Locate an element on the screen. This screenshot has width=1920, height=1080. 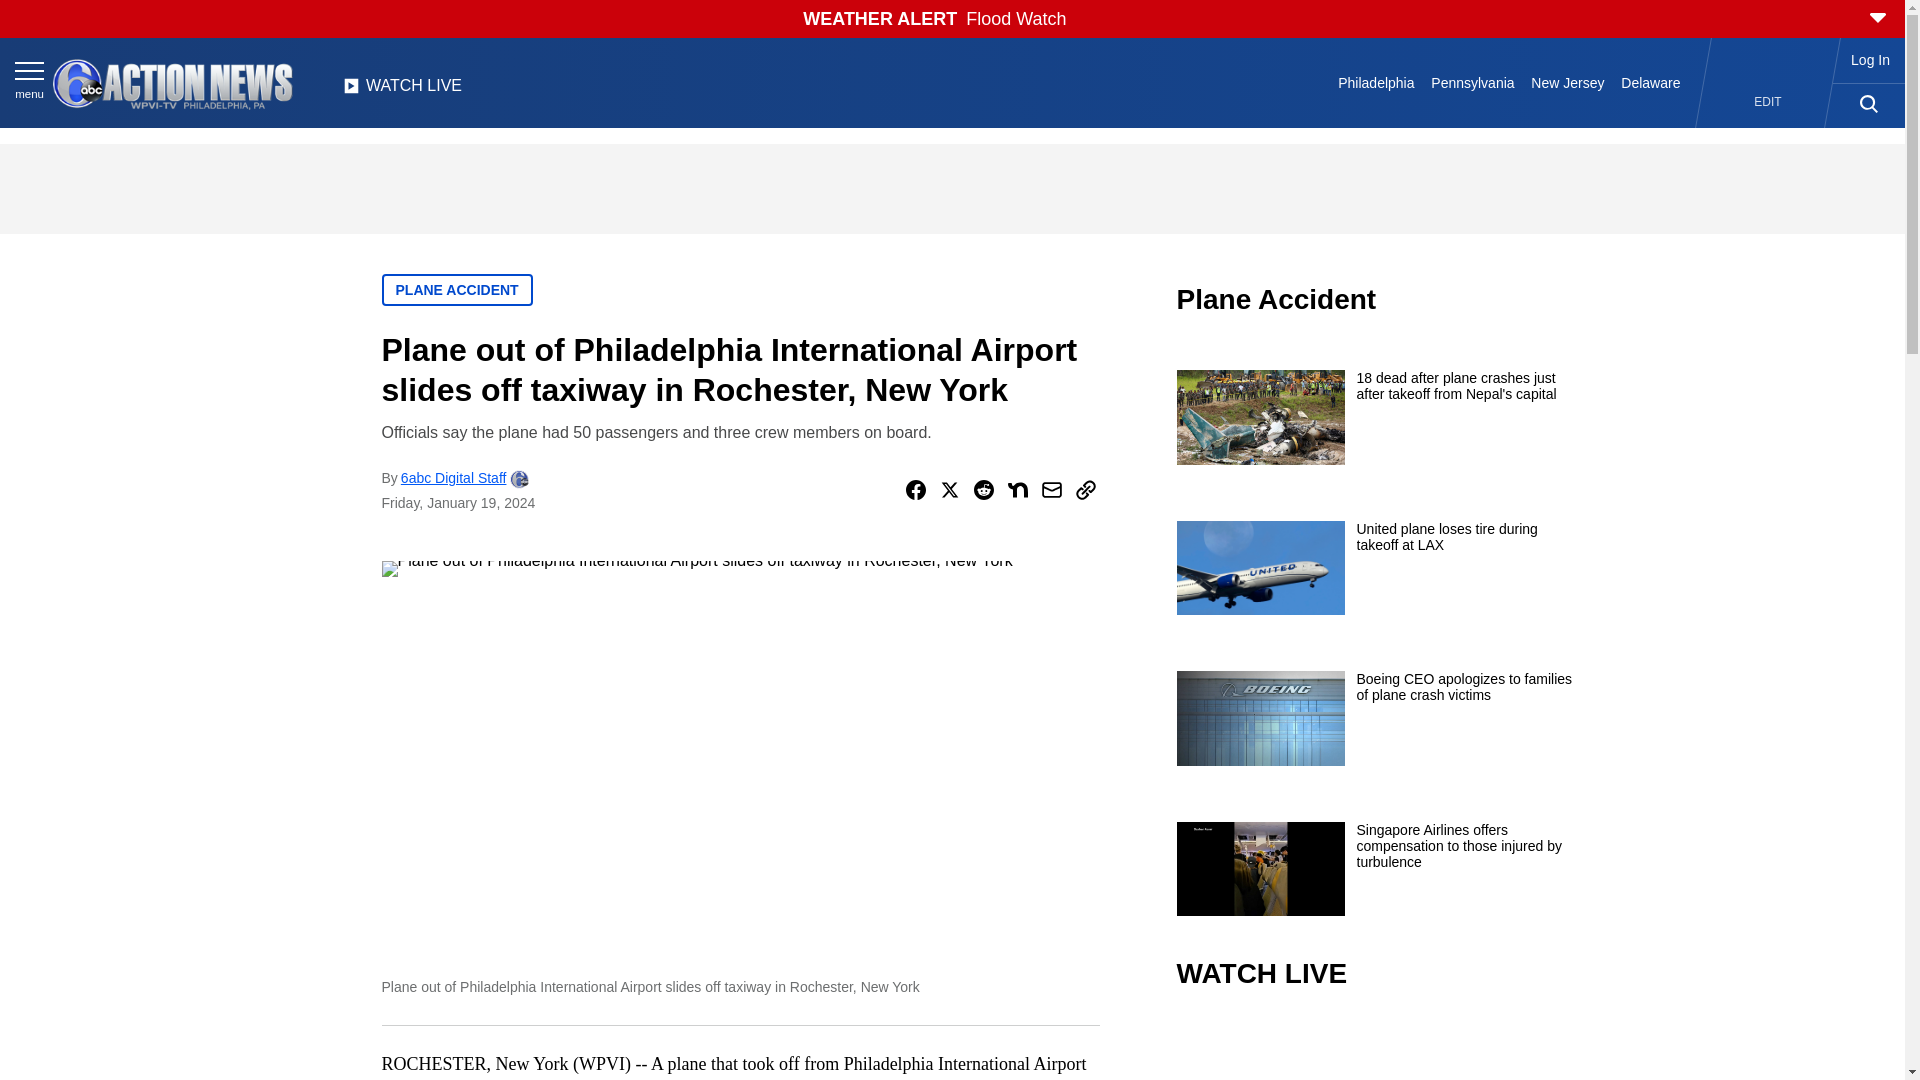
Delaware is located at coordinates (1650, 82).